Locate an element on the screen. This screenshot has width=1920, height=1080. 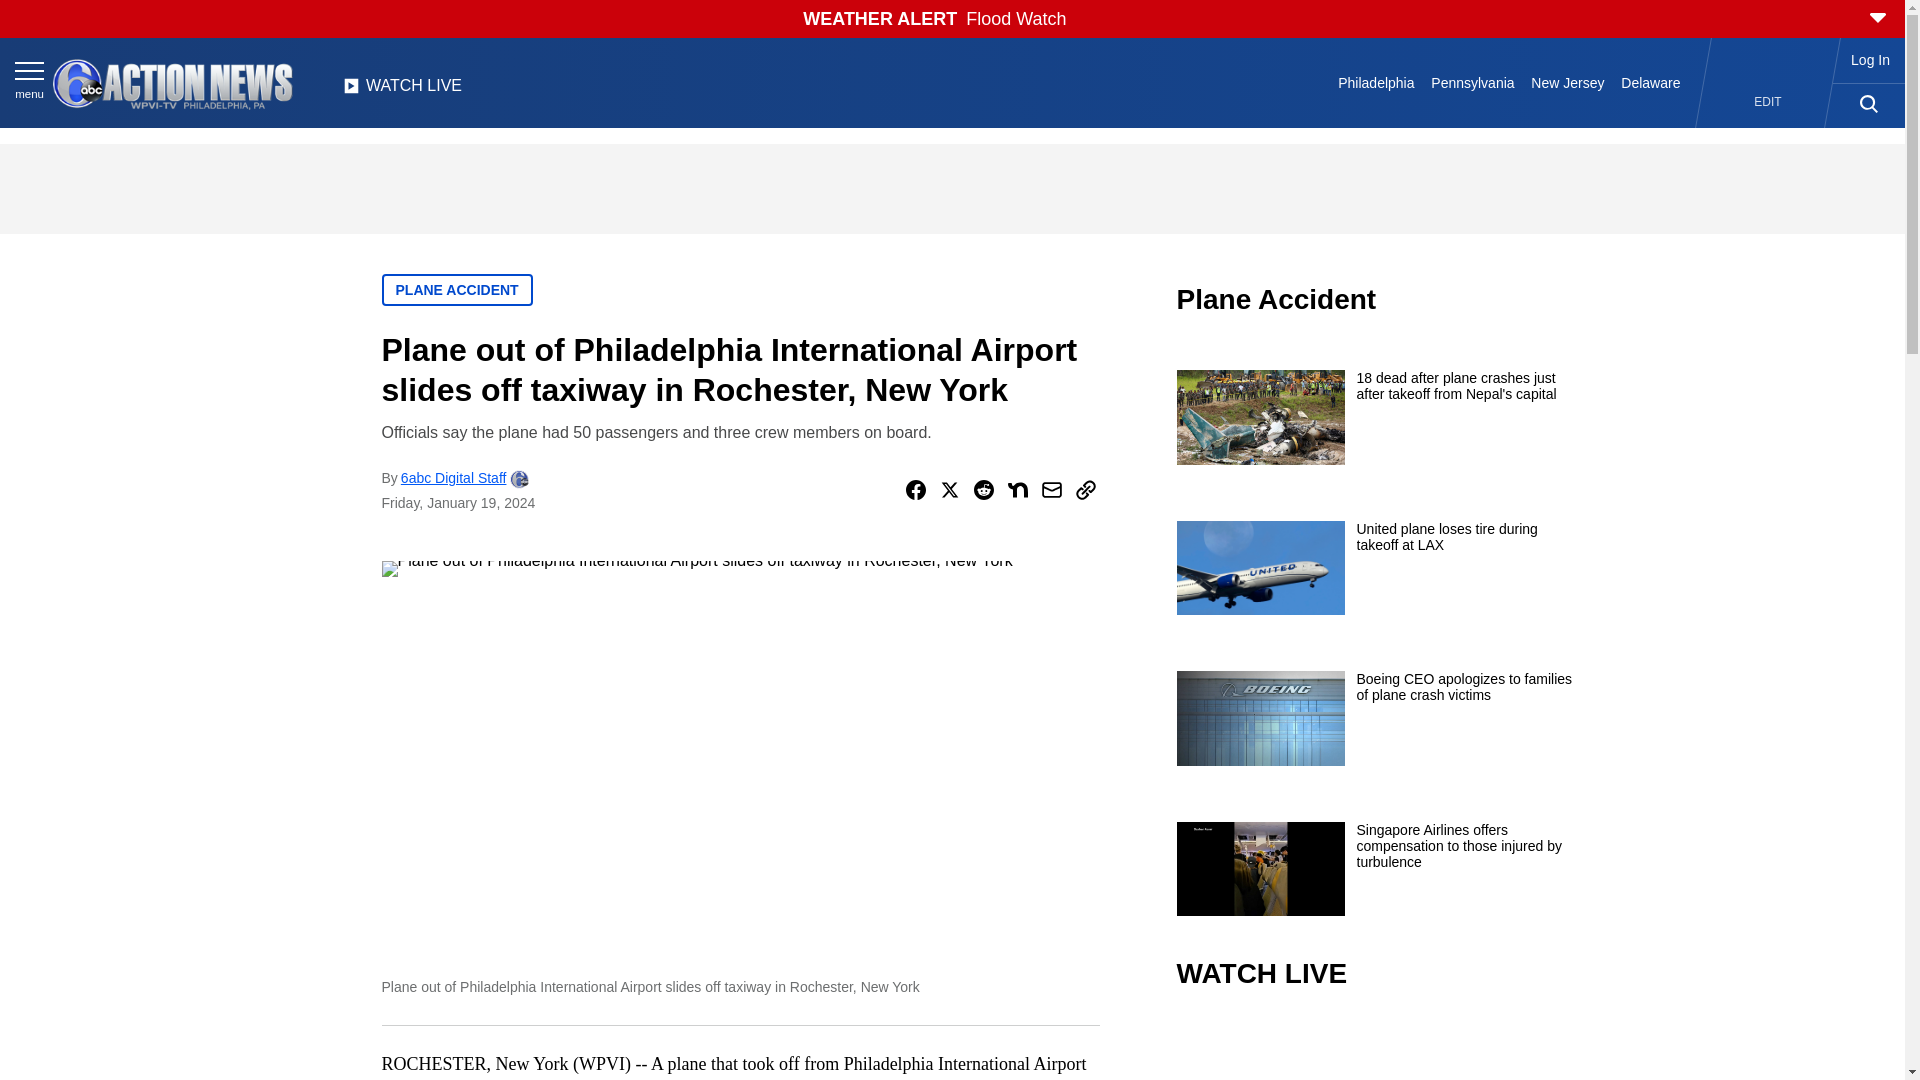
Delaware is located at coordinates (1650, 82).